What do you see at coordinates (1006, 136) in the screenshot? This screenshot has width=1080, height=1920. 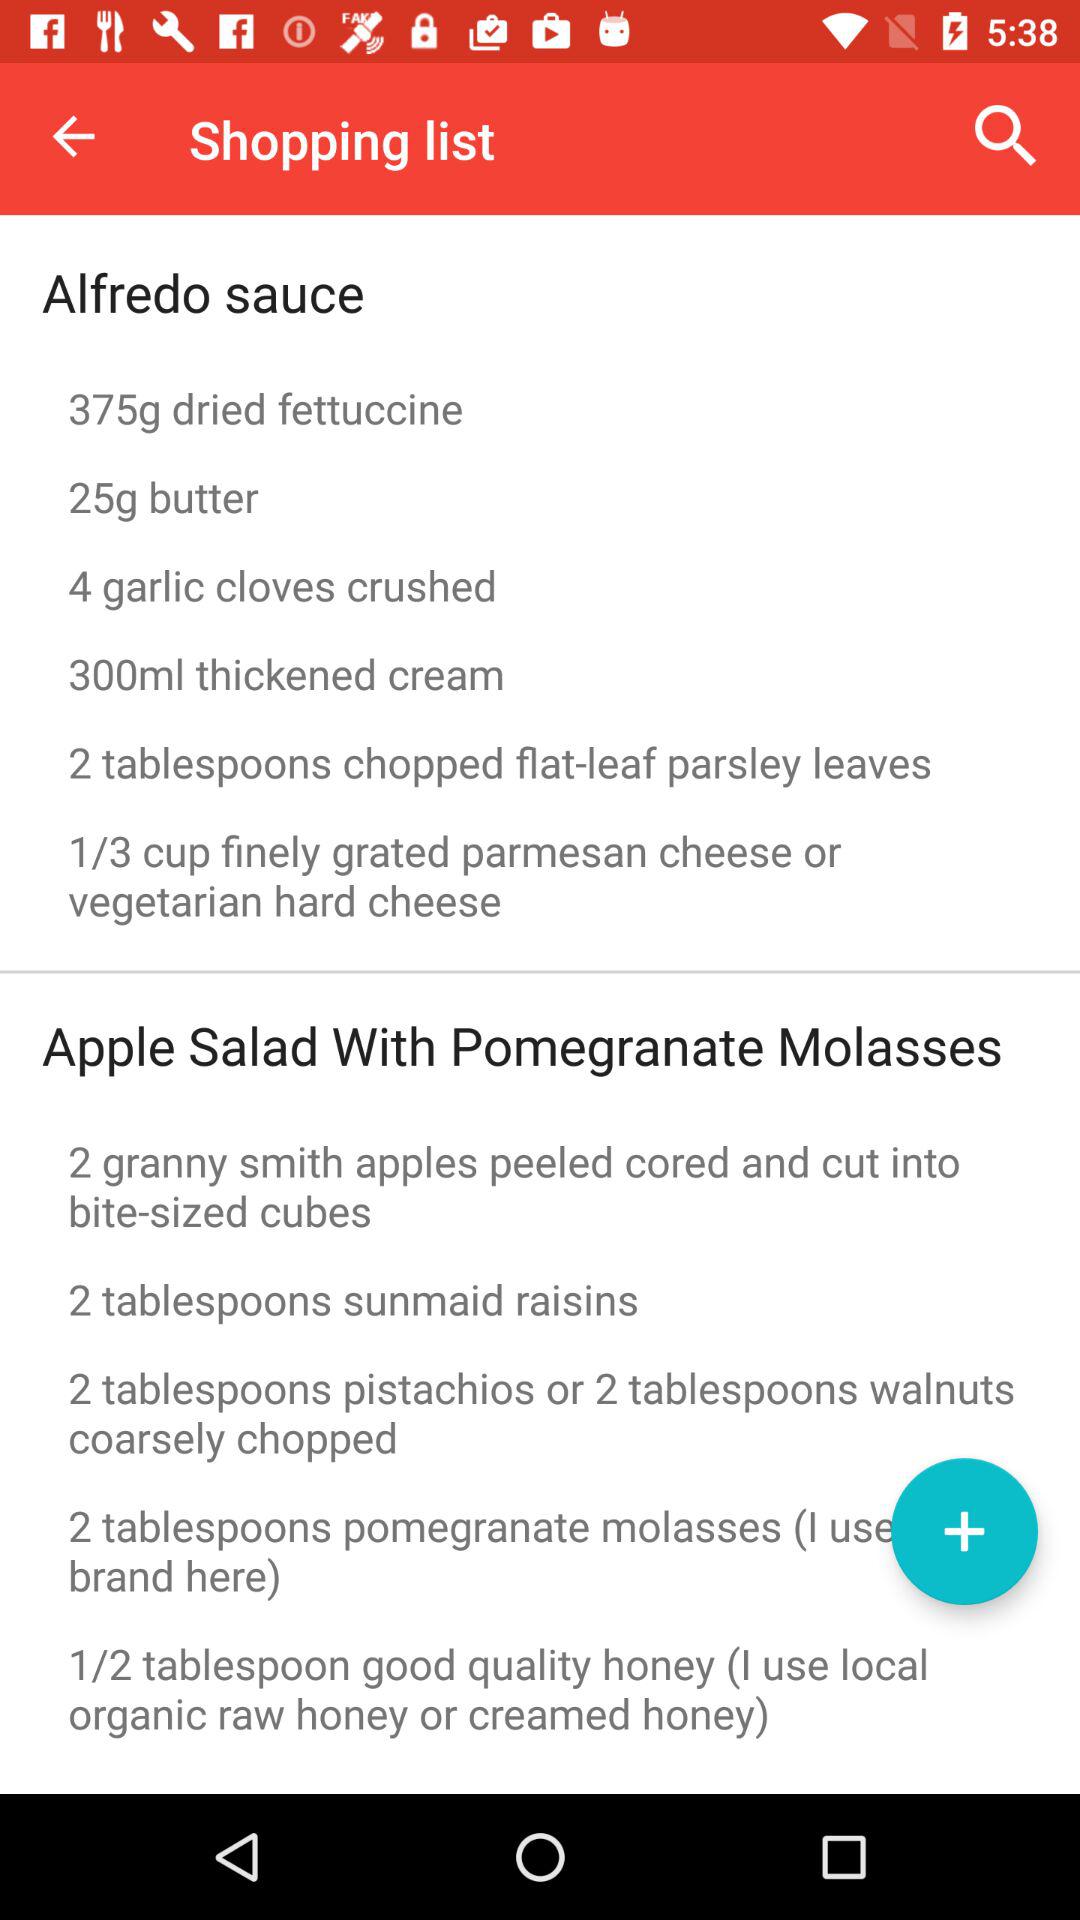 I see `tap item to the right of the shopping list` at bounding box center [1006, 136].